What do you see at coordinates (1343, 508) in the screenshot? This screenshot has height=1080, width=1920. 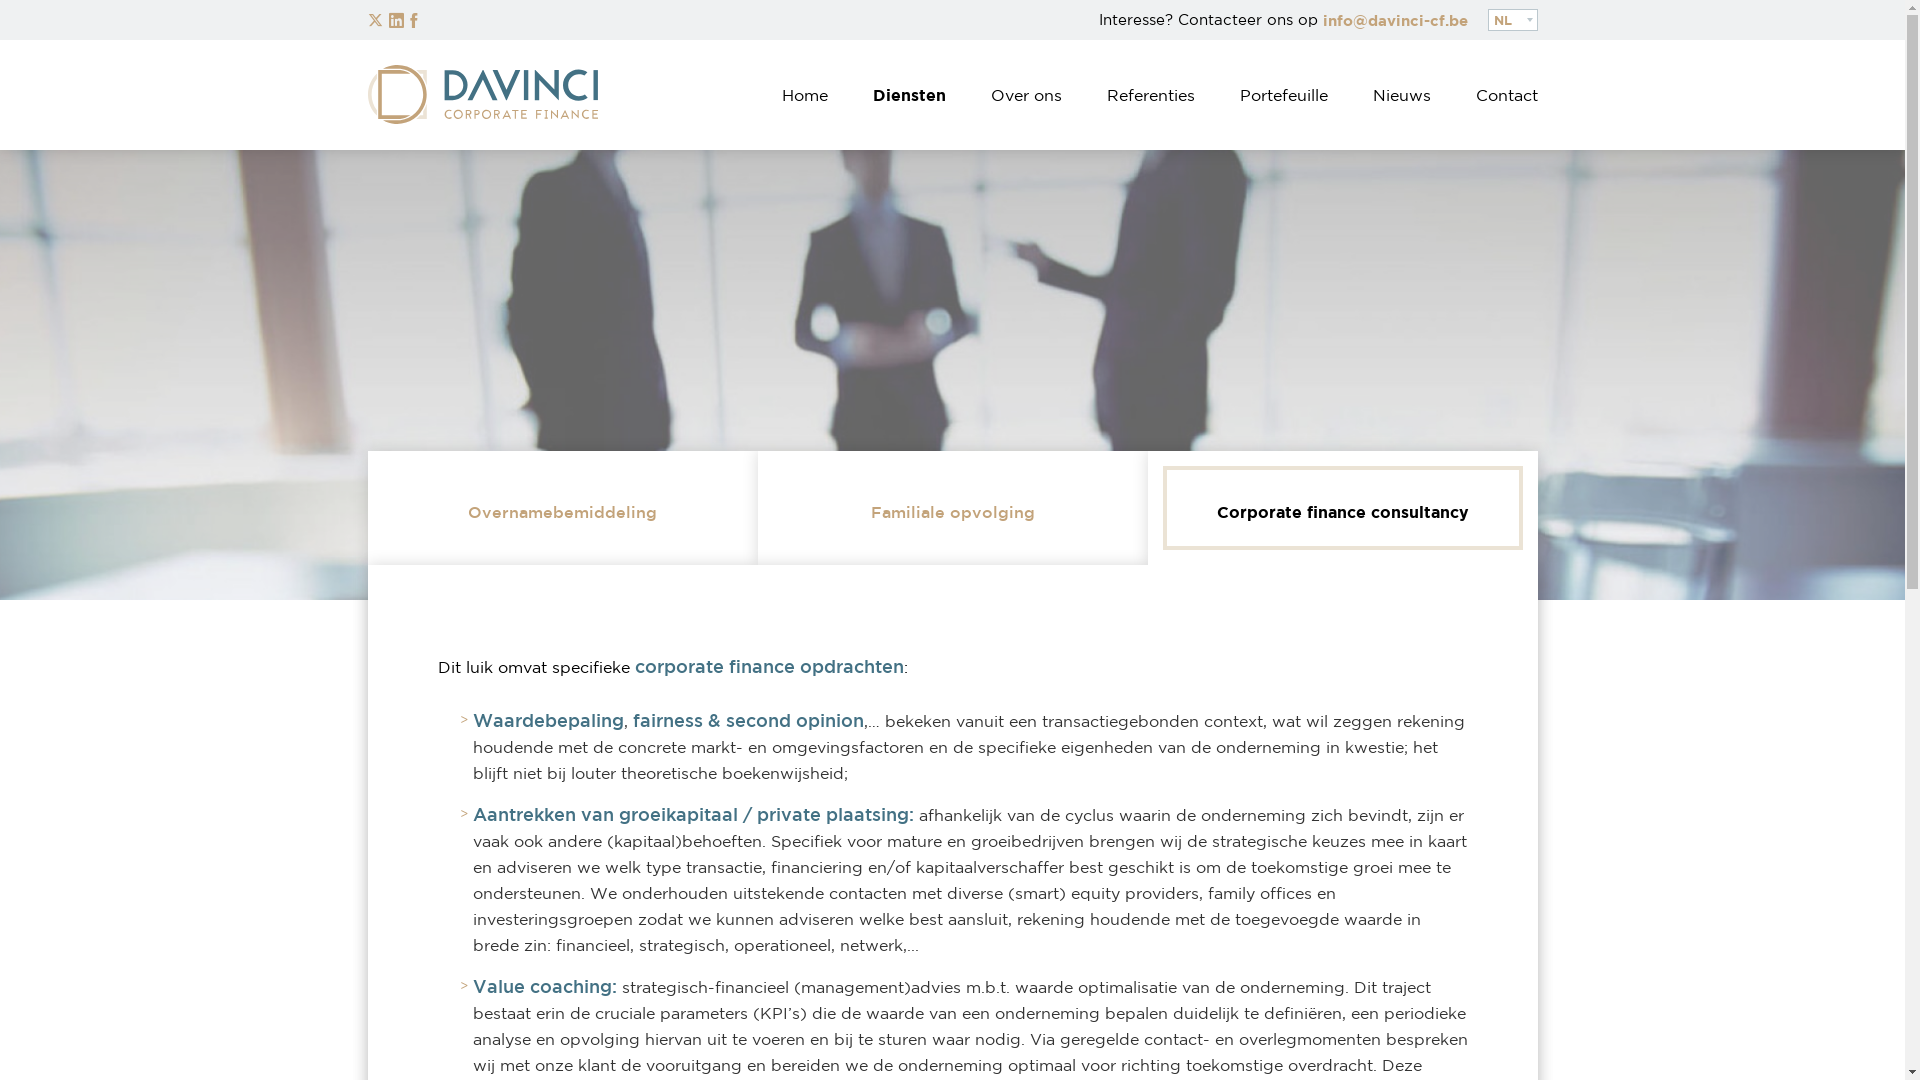 I see `Corporate finance consultancy` at bounding box center [1343, 508].